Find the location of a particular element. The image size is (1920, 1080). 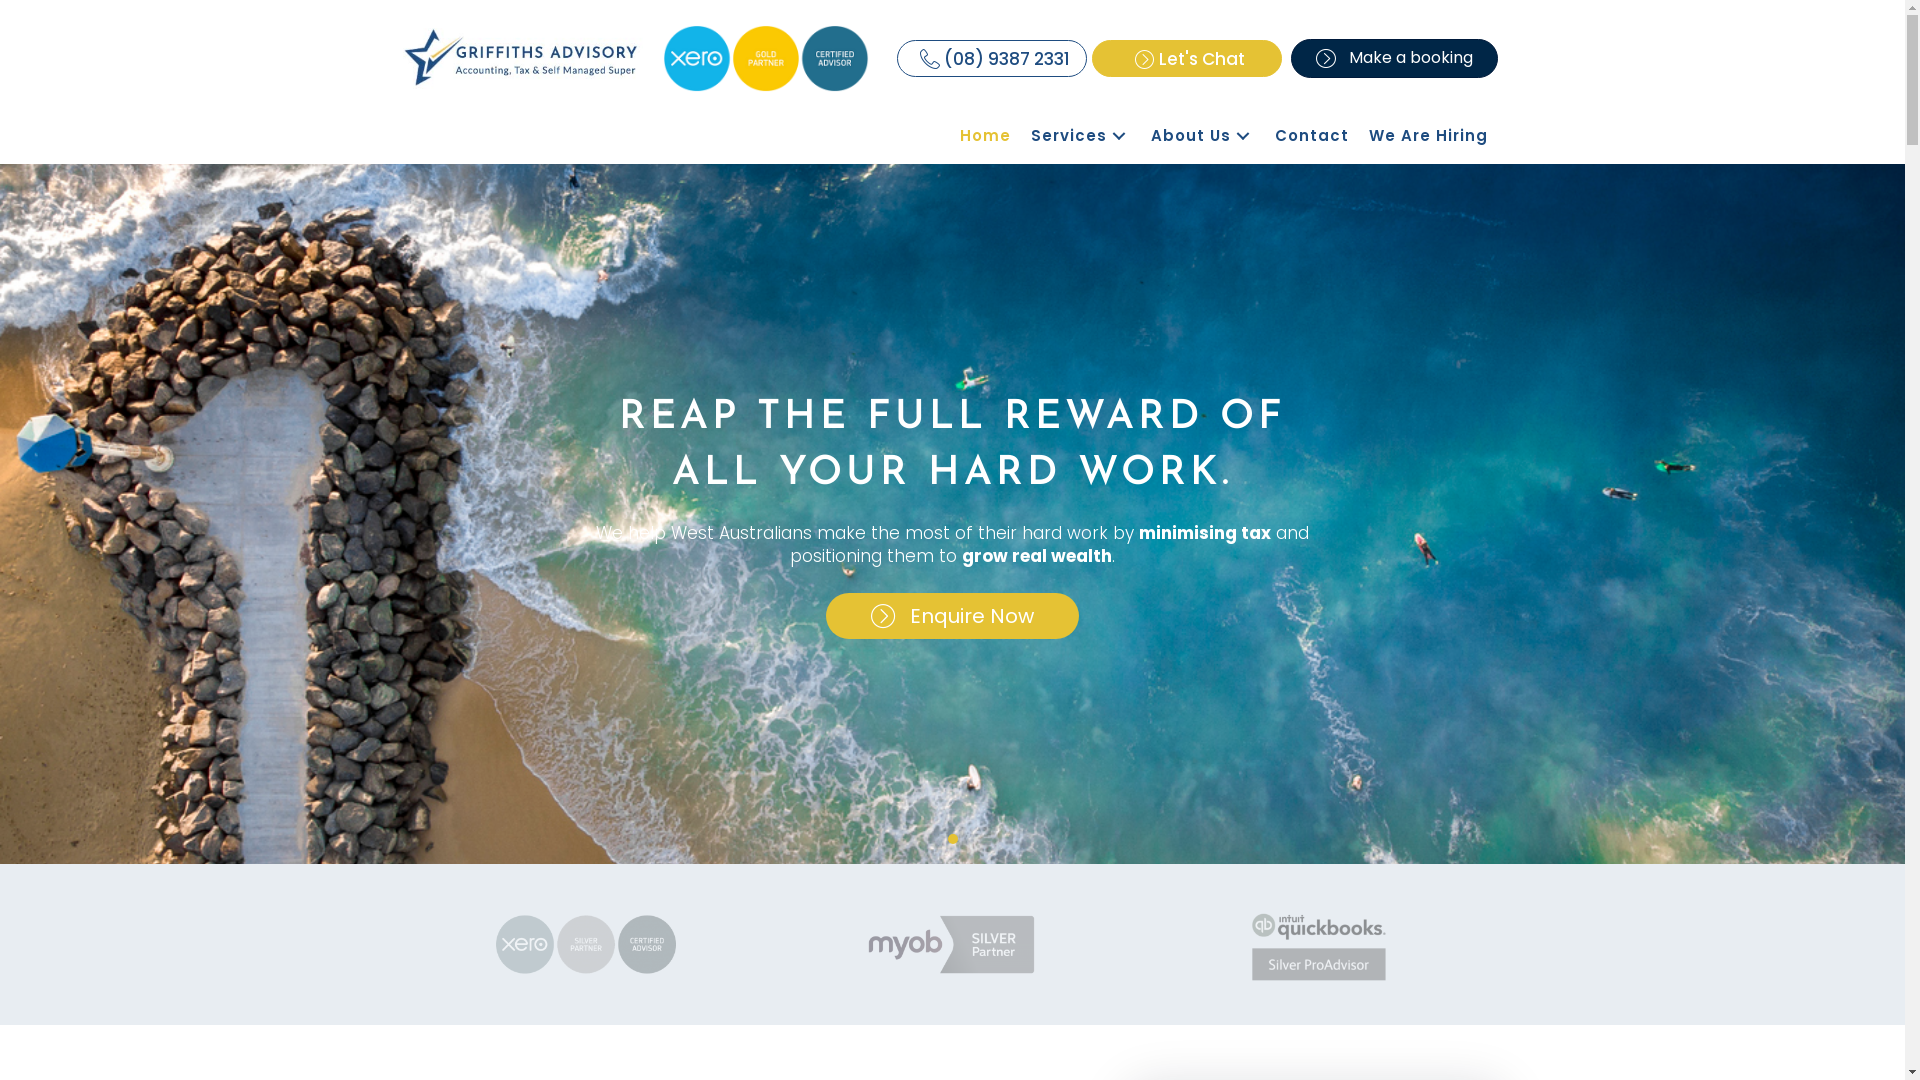

Make a booking is located at coordinates (1394, 58).